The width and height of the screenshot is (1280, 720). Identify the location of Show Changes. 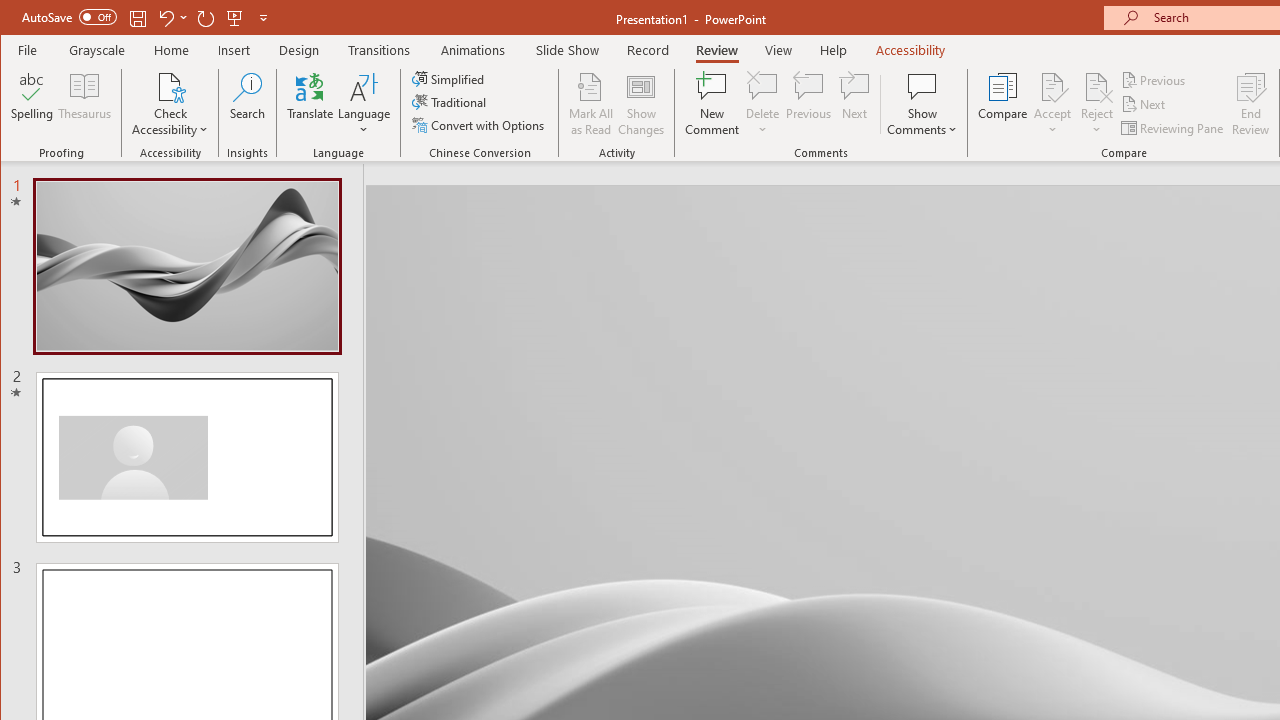
(640, 104).